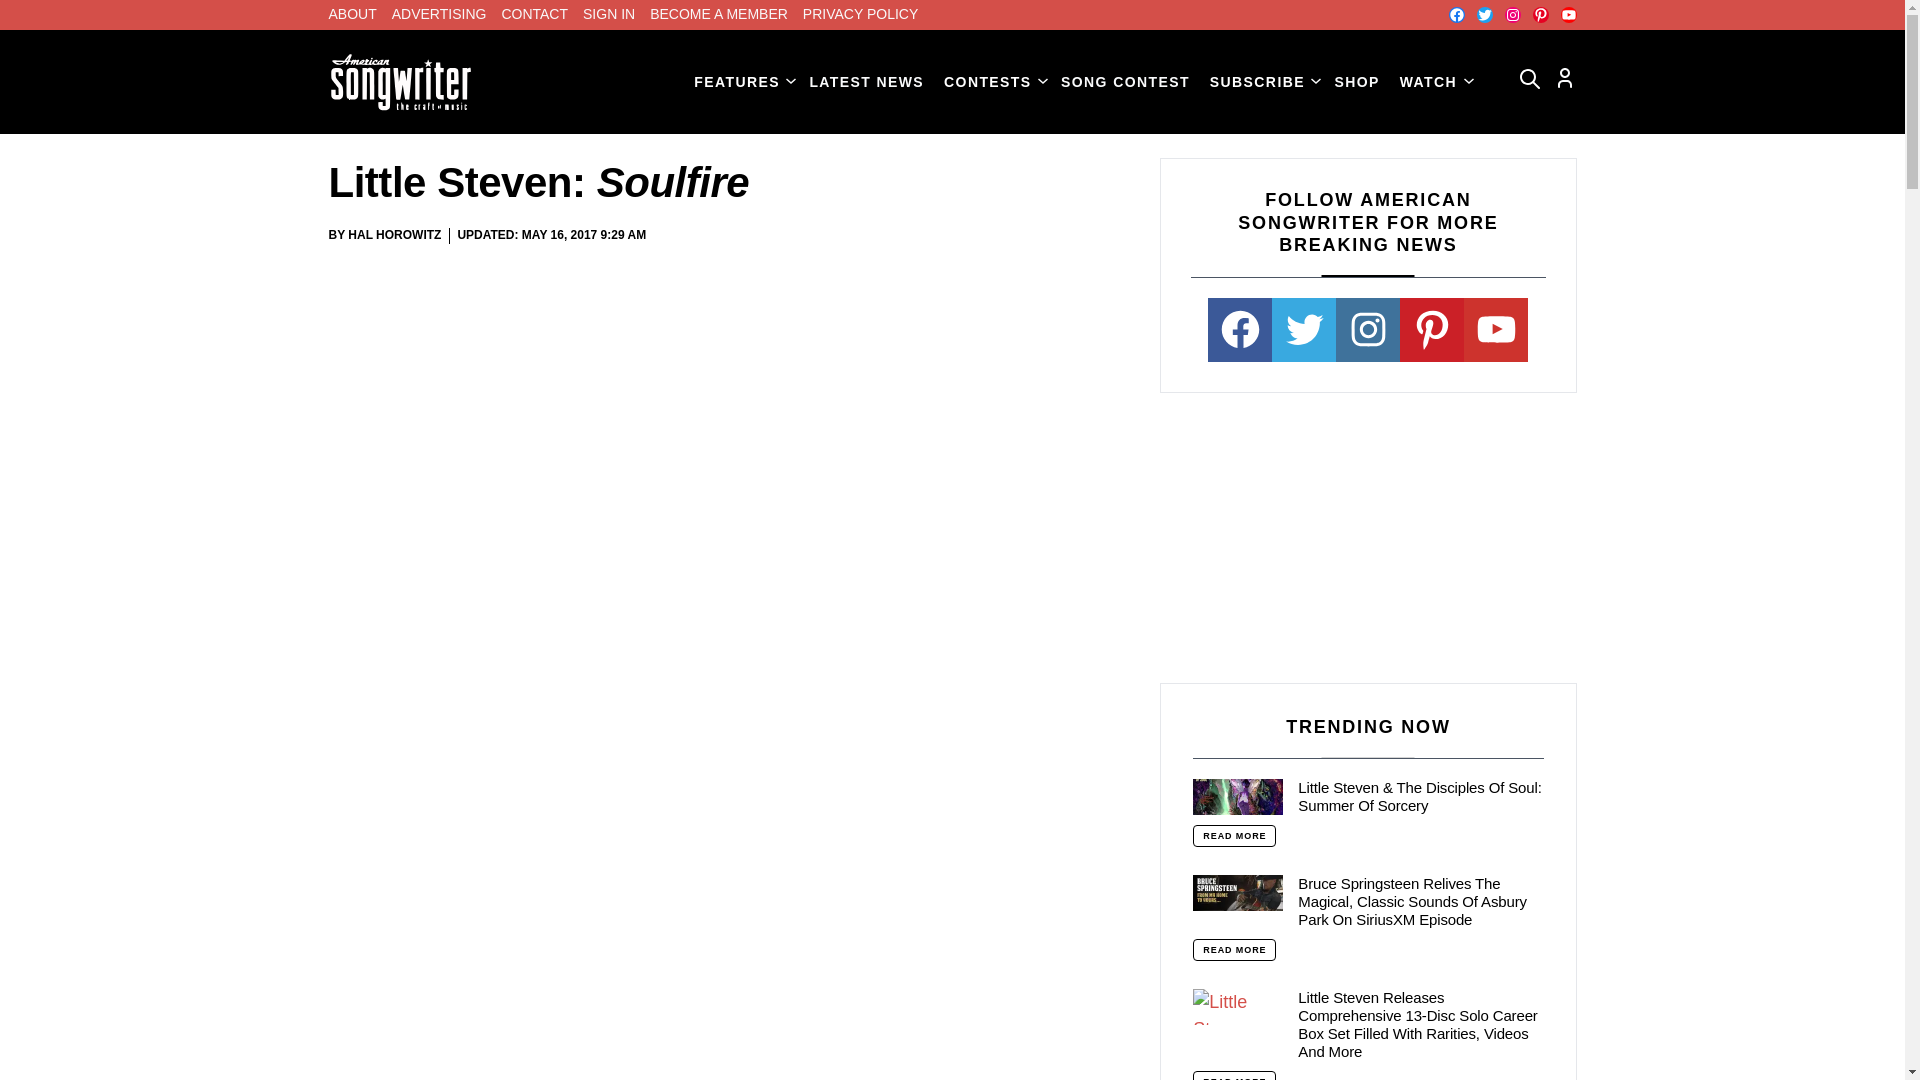  I want to click on CONTACT, so click(534, 14).